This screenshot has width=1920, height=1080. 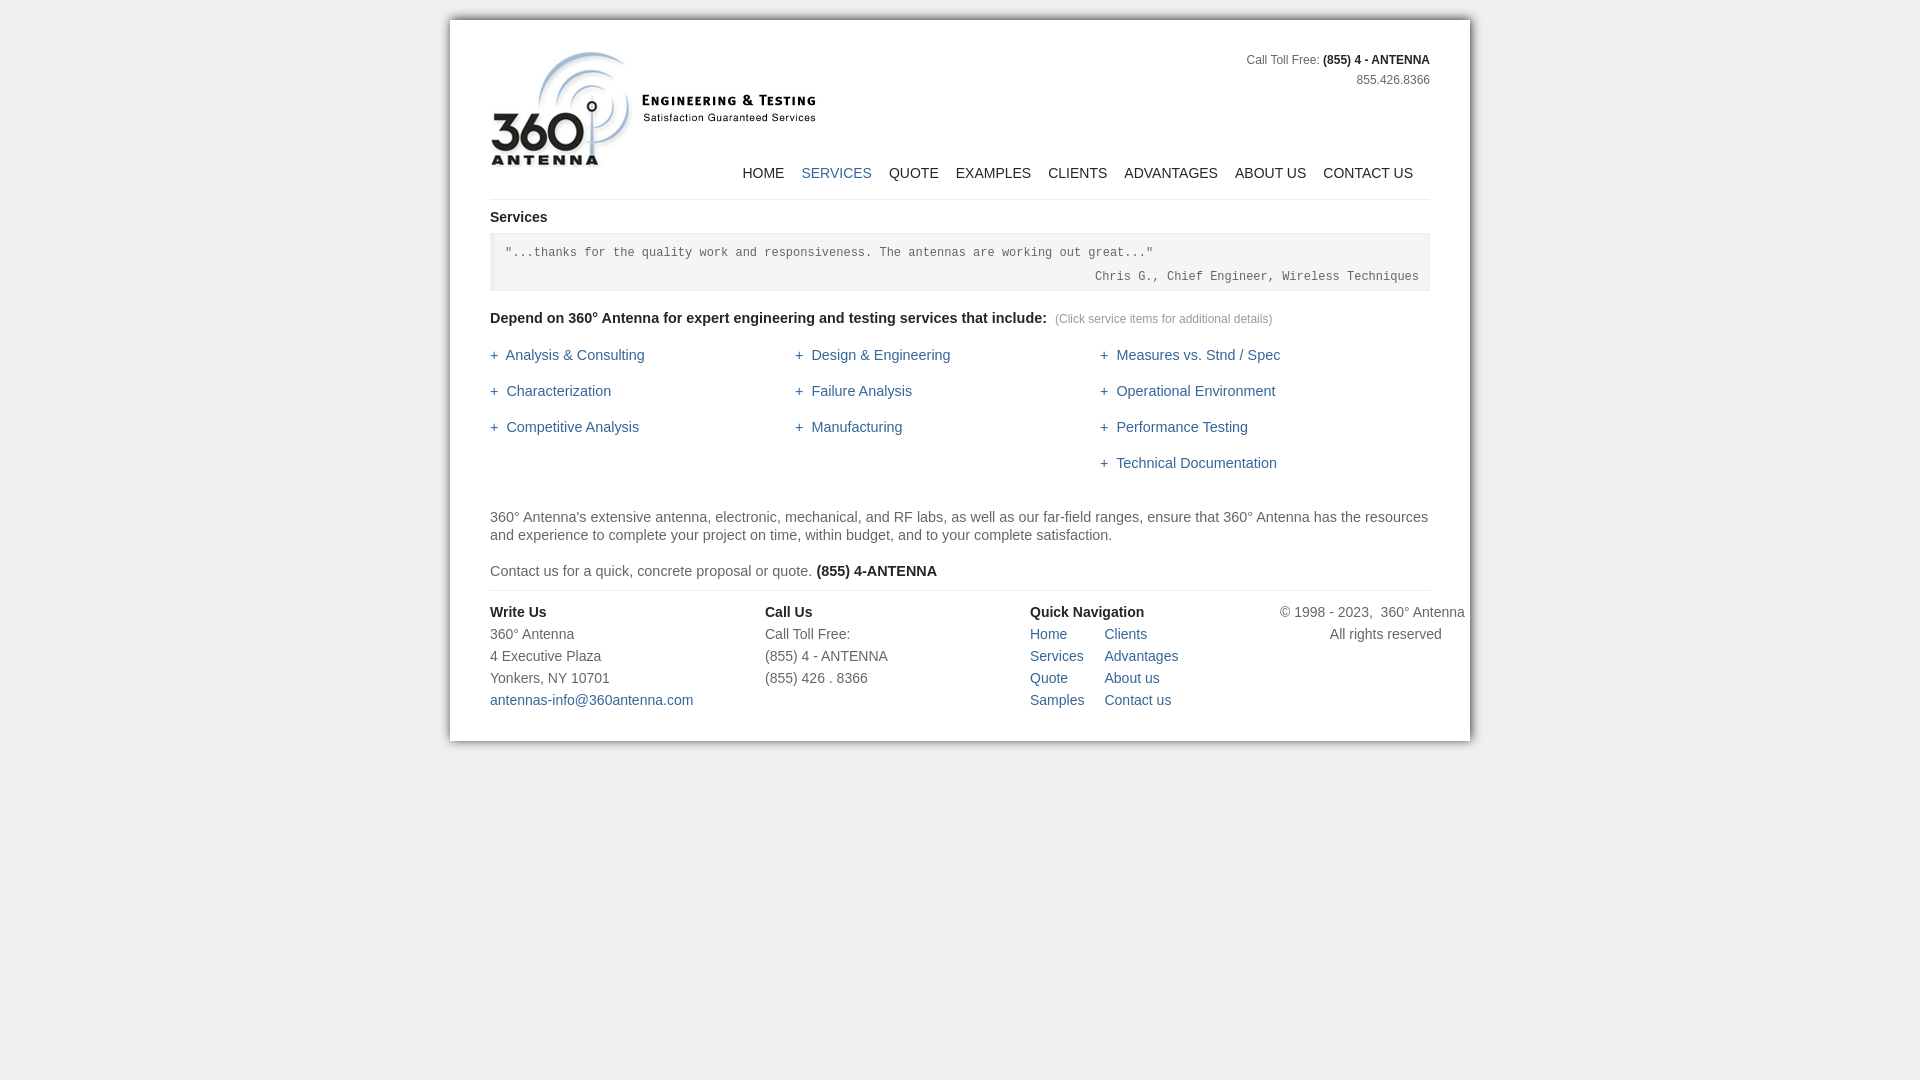 What do you see at coordinates (567, 355) in the screenshot?
I see `+  Analysis & Consulting` at bounding box center [567, 355].